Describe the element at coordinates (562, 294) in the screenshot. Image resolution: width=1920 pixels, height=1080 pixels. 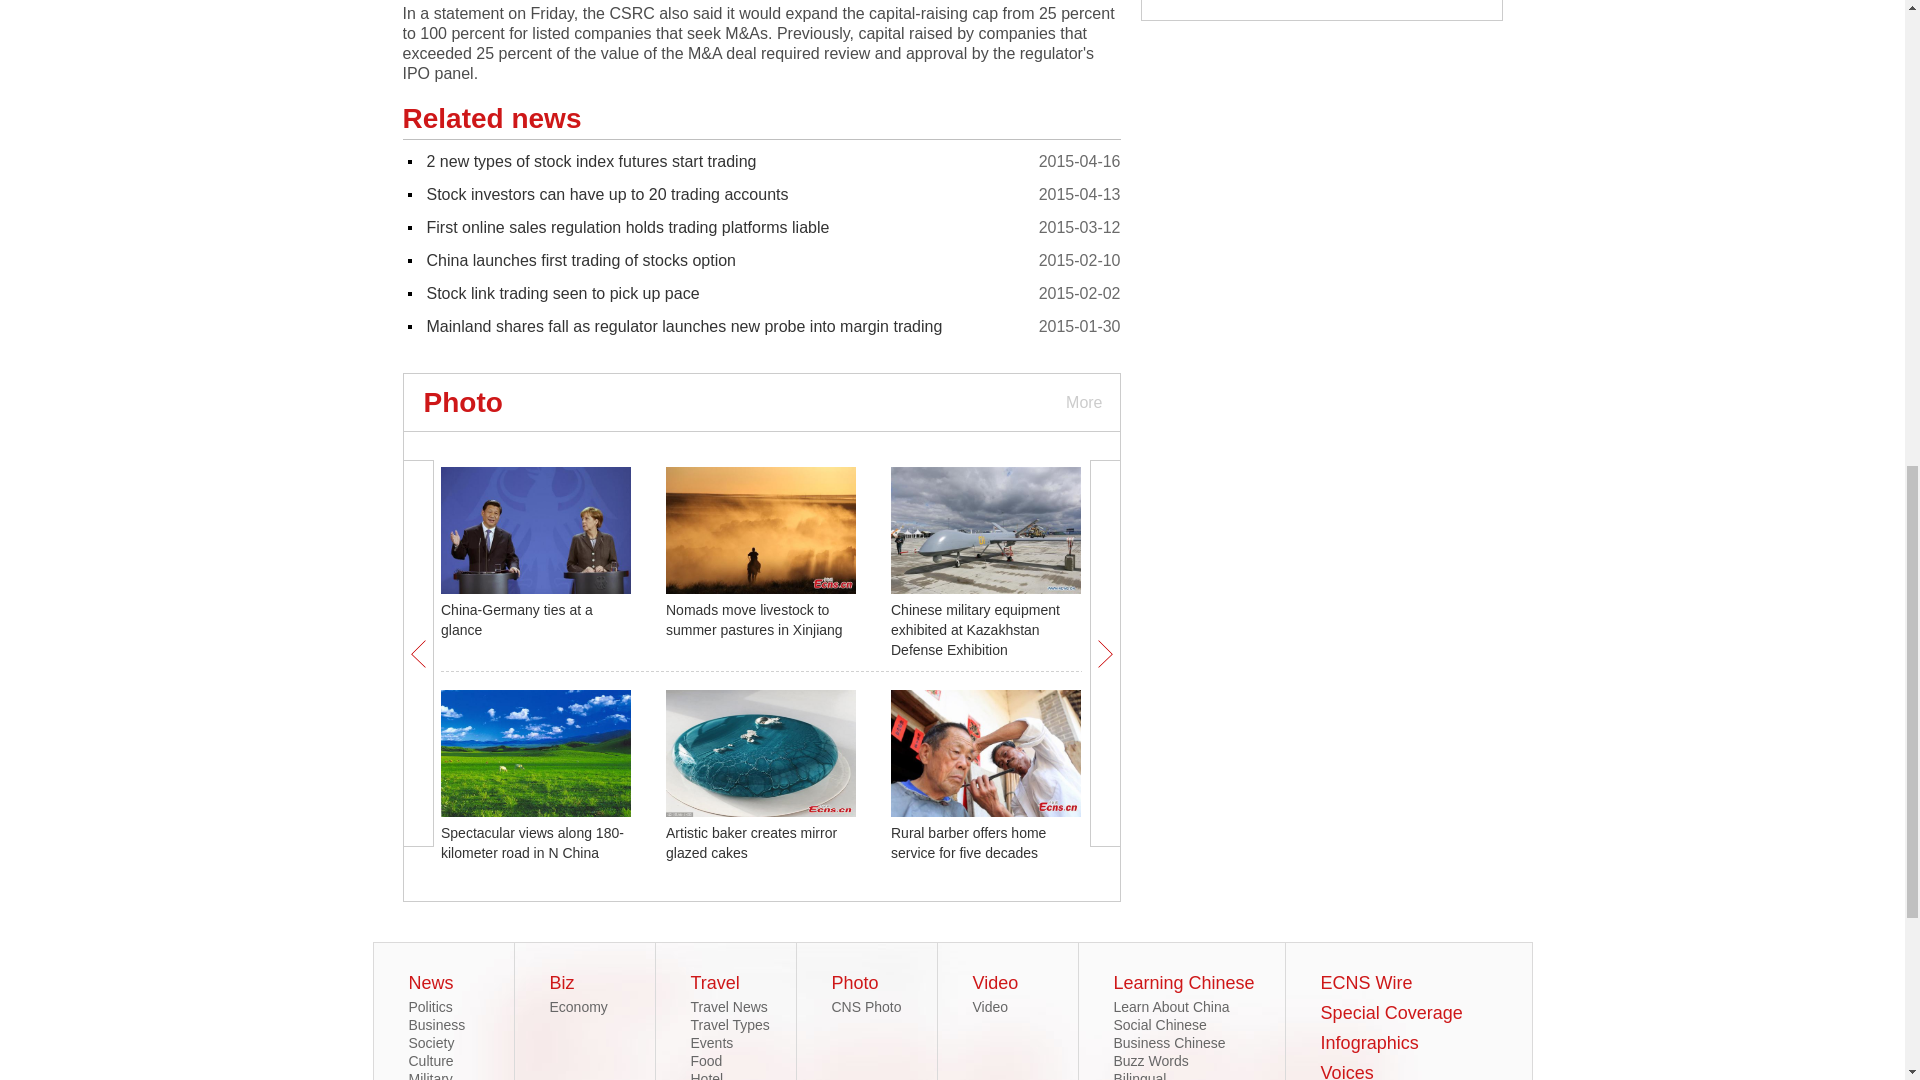
I see `Stock link trading seen to pick up pace` at that location.